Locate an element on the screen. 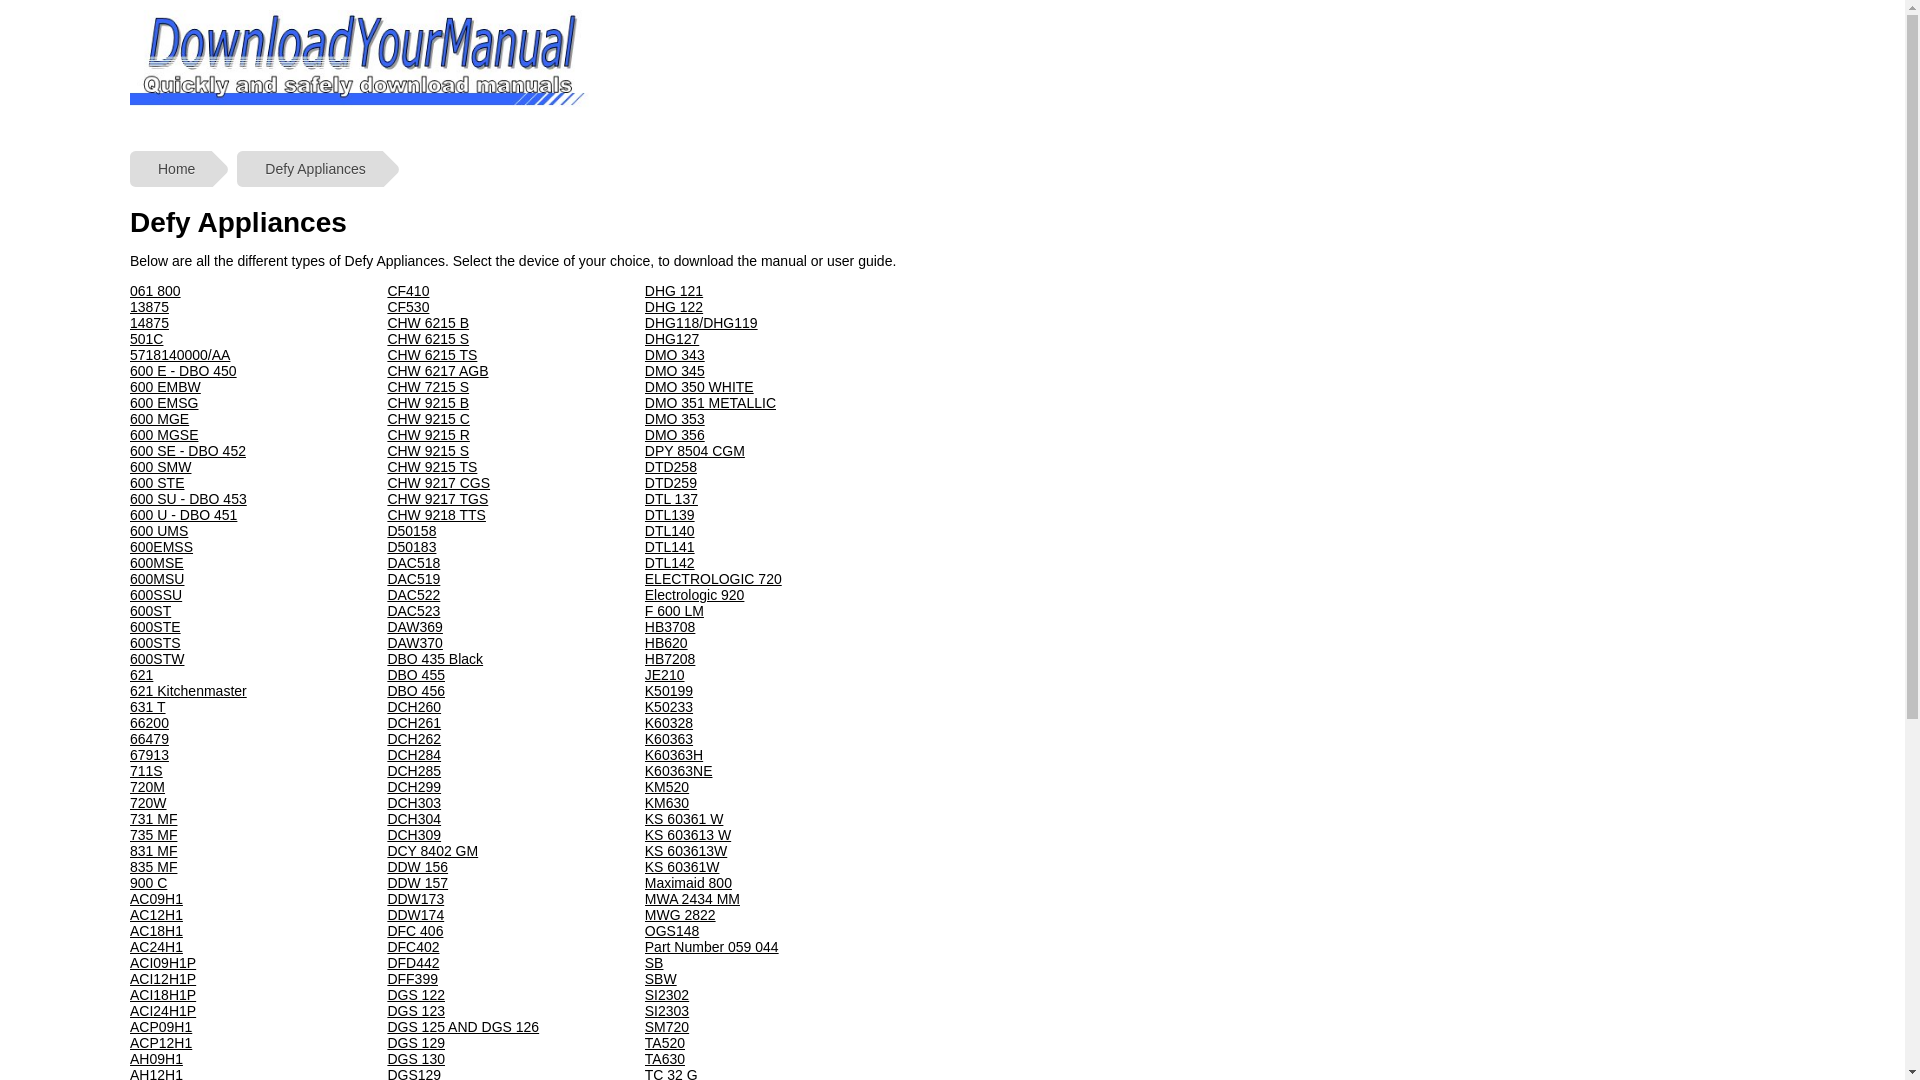 The image size is (1920, 1080). 600SSU is located at coordinates (156, 595).